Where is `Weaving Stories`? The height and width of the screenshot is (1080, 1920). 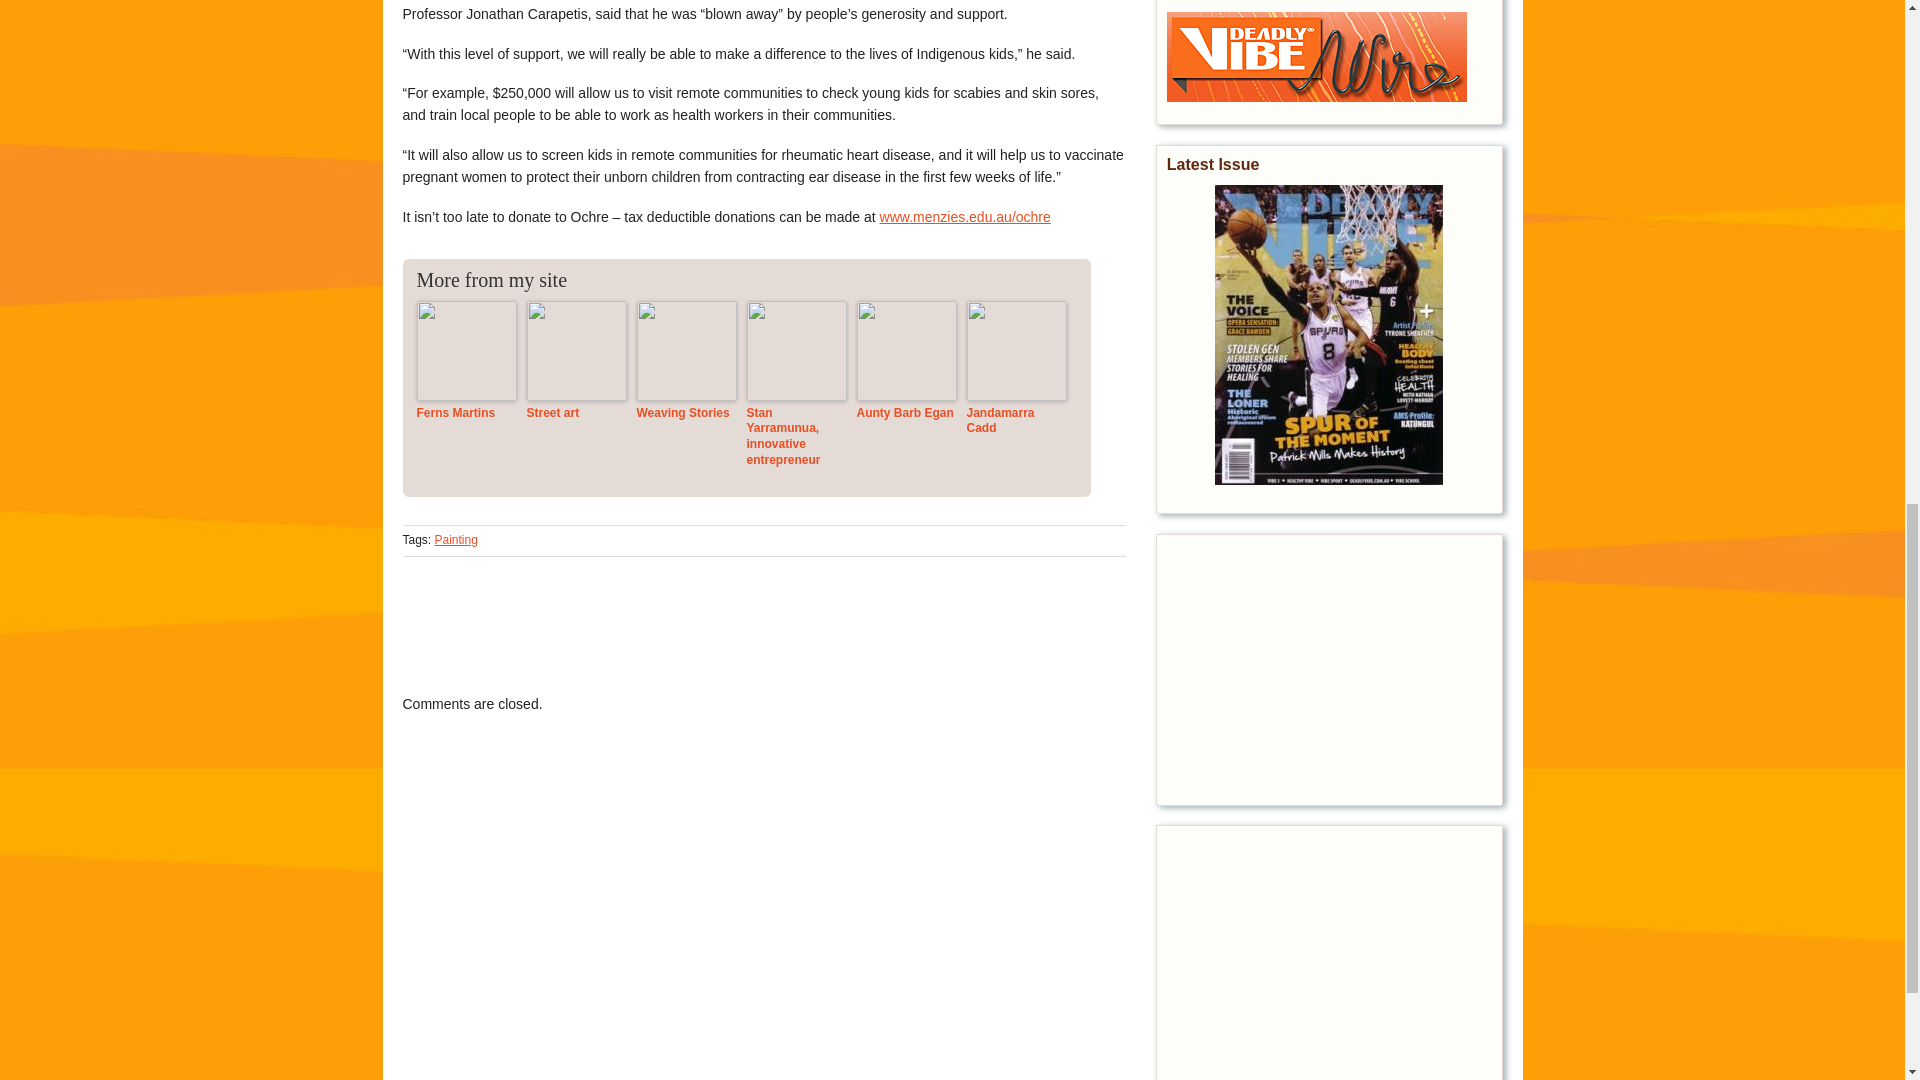
Weaving Stories is located at coordinates (685, 414).